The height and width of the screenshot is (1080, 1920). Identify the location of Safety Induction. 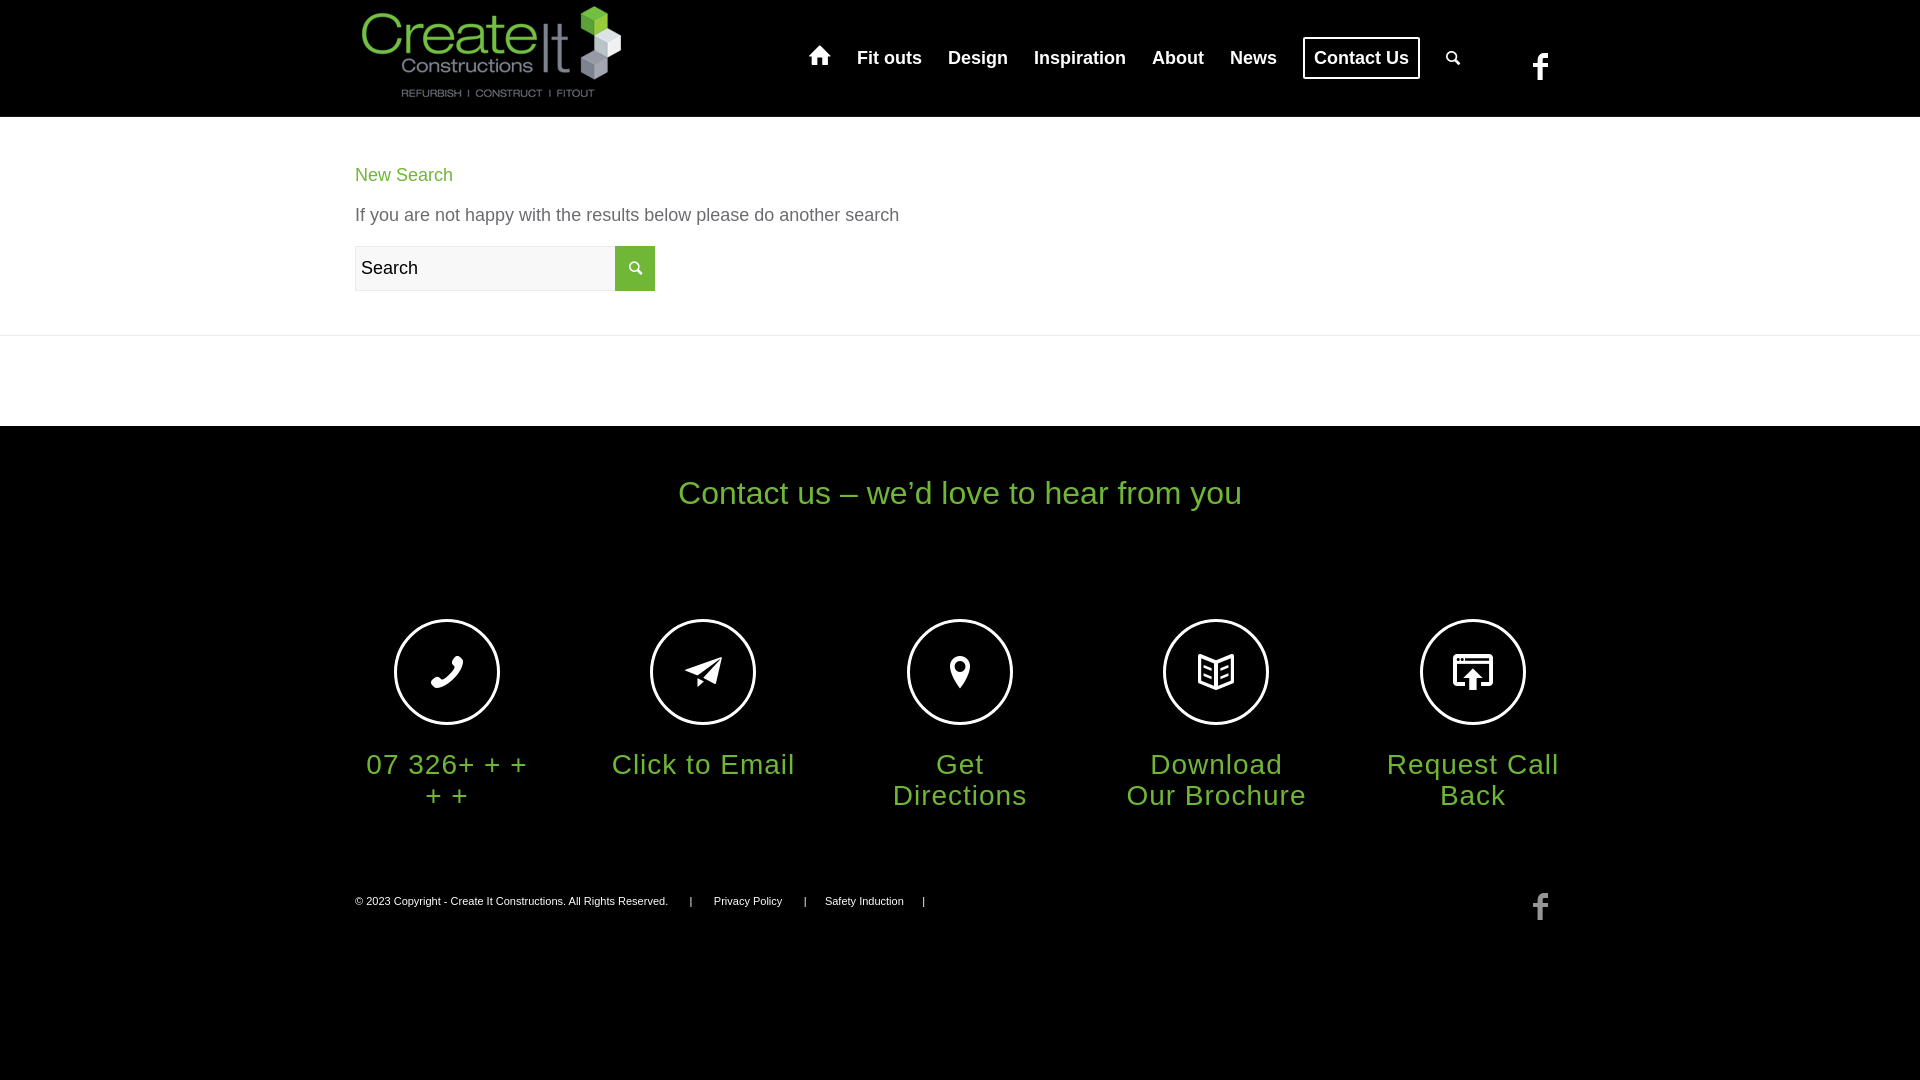
(864, 901).